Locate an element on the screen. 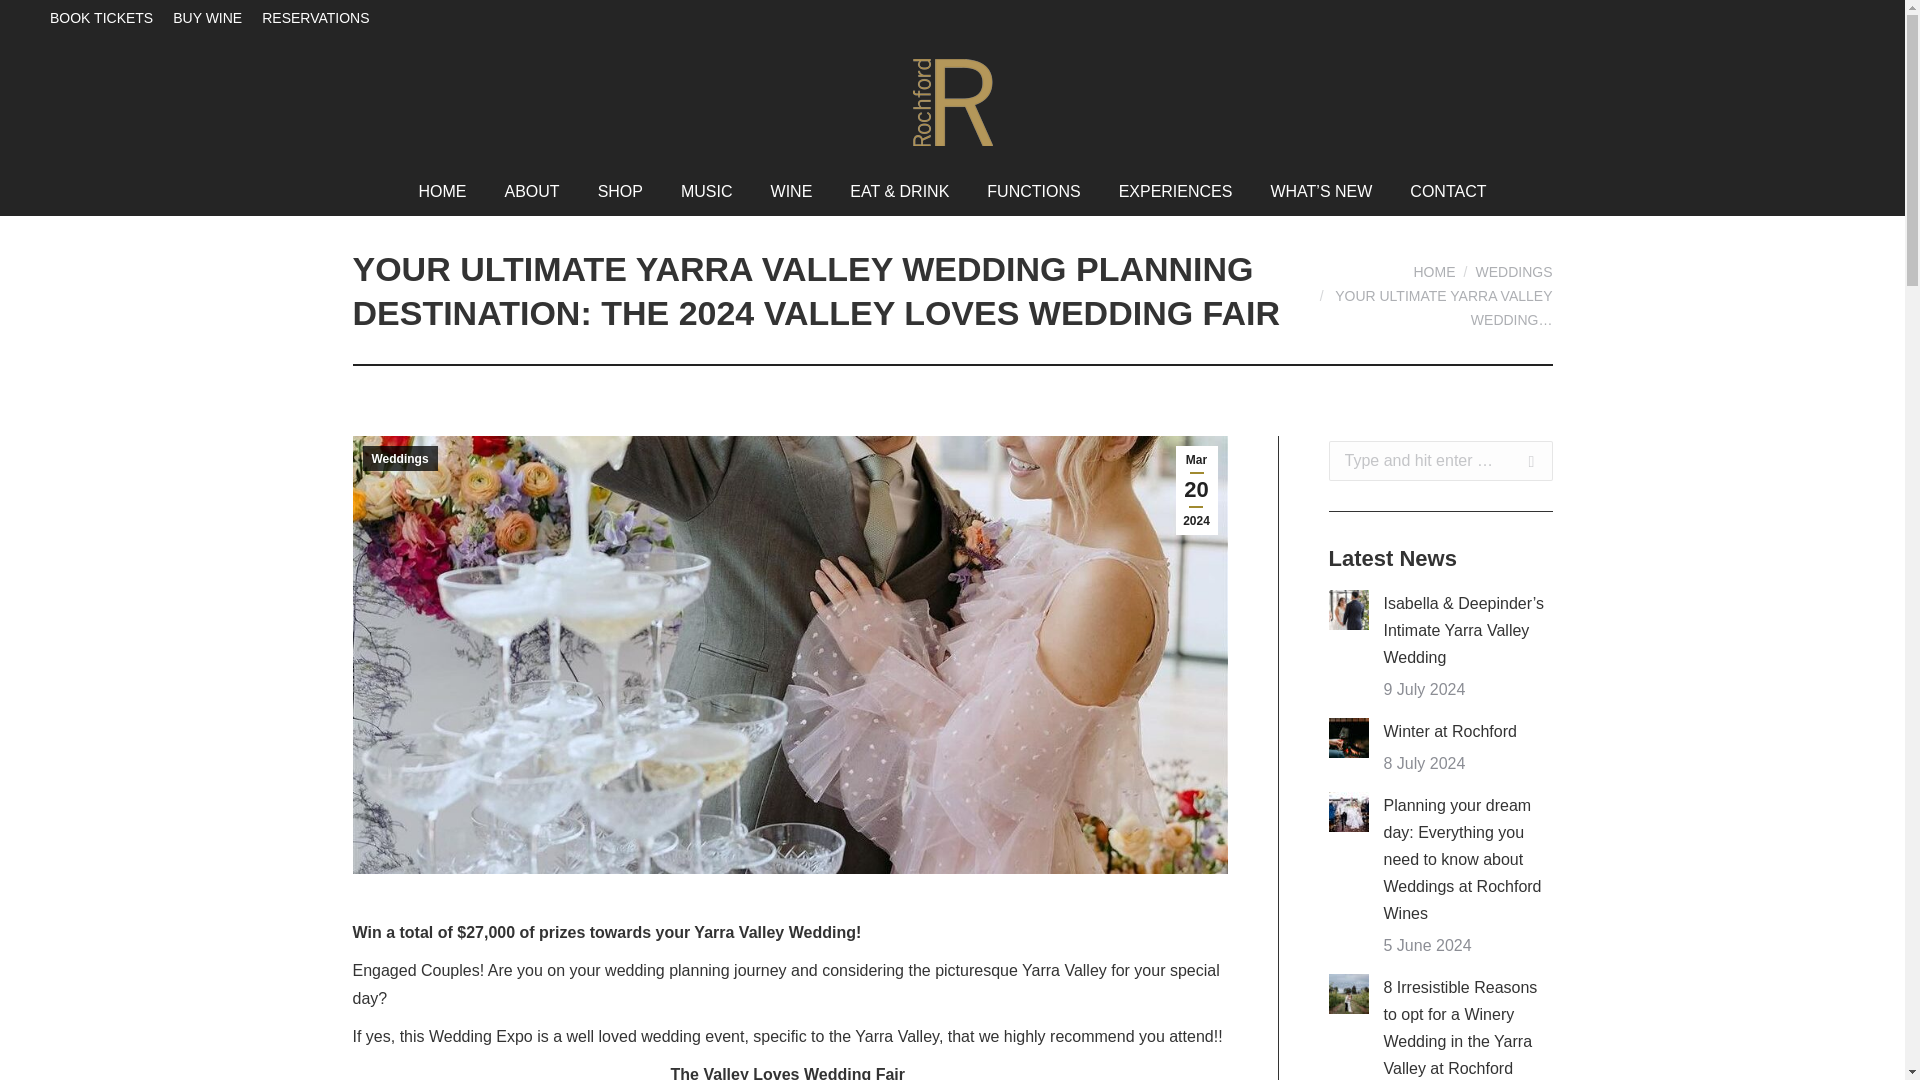 The width and height of the screenshot is (1920, 1080). FUNCTIONS is located at coordinates (1034, 192).